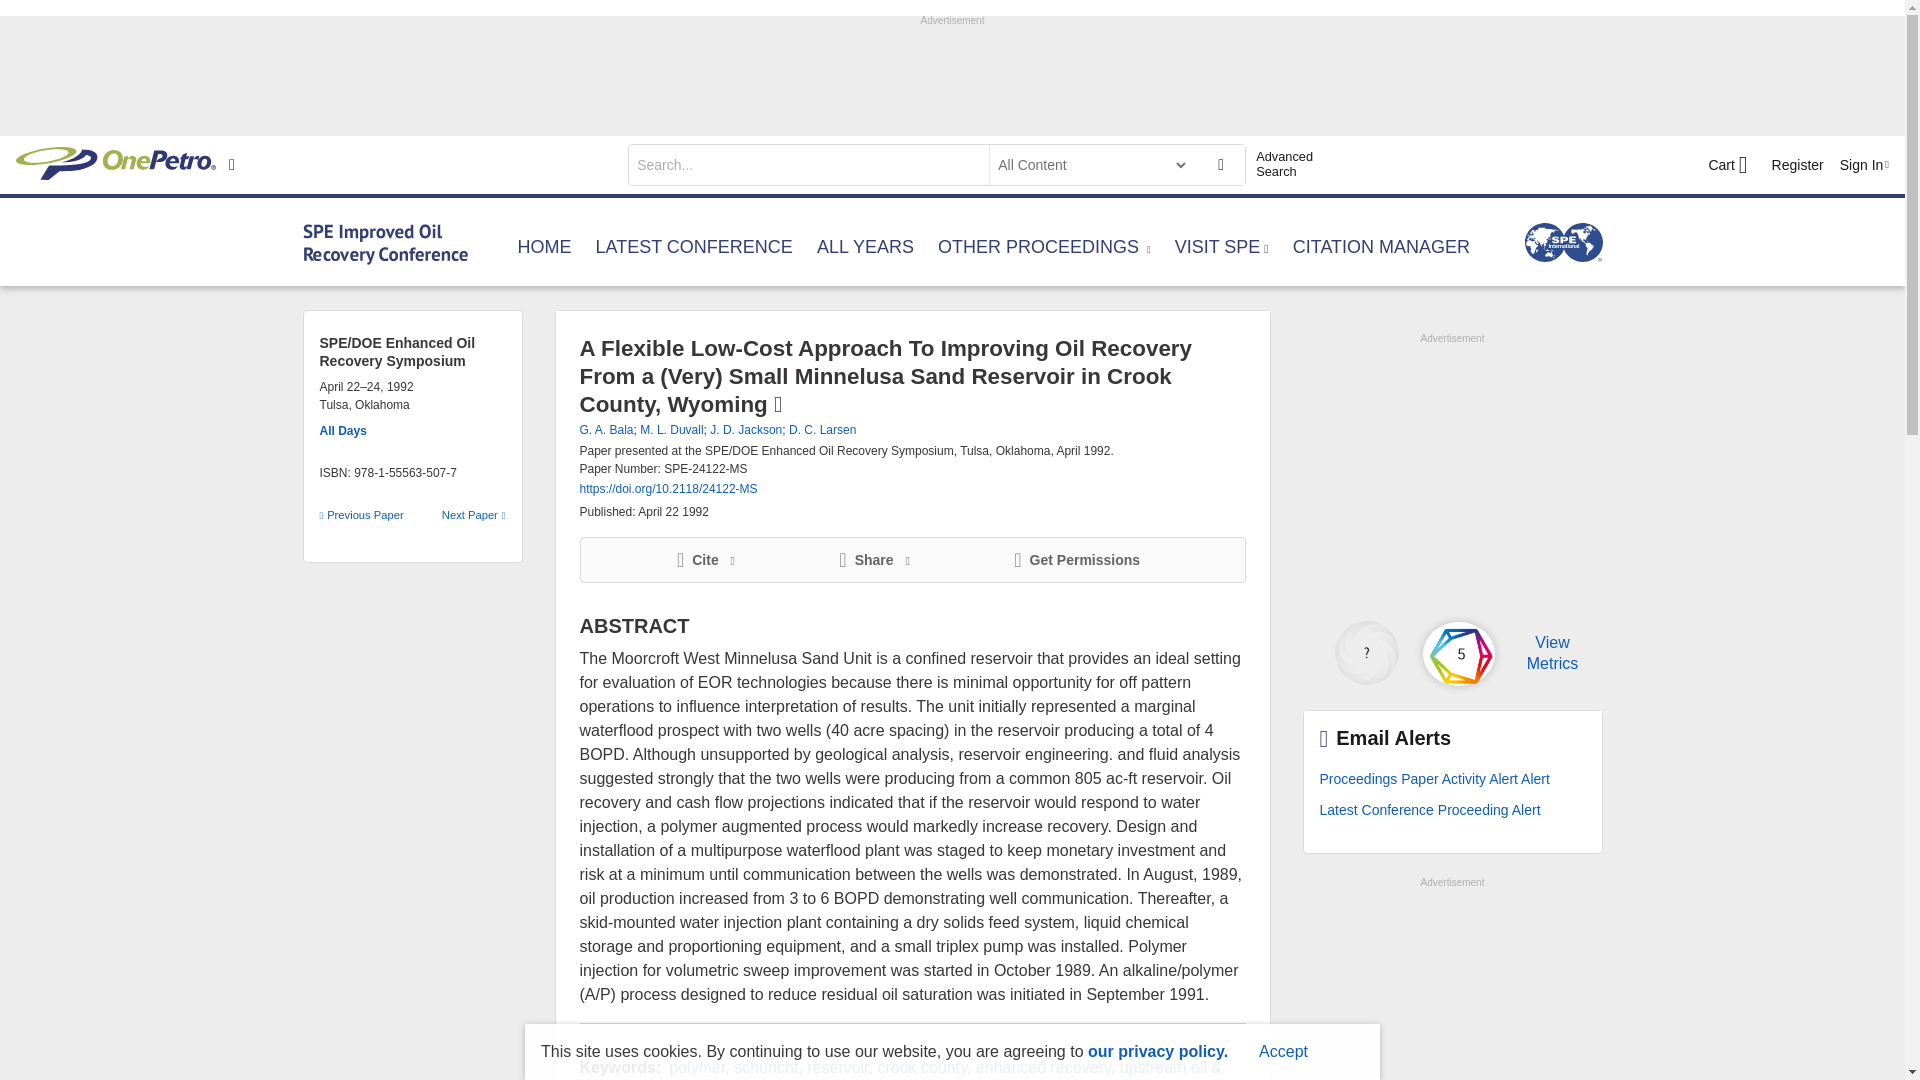 Image resolution: width=1920 pixels, height=1080 pixels. What do you see at coordinates (1728, 165) in the screenshot?
I see `Cart` at bounding box center [1728, 165].